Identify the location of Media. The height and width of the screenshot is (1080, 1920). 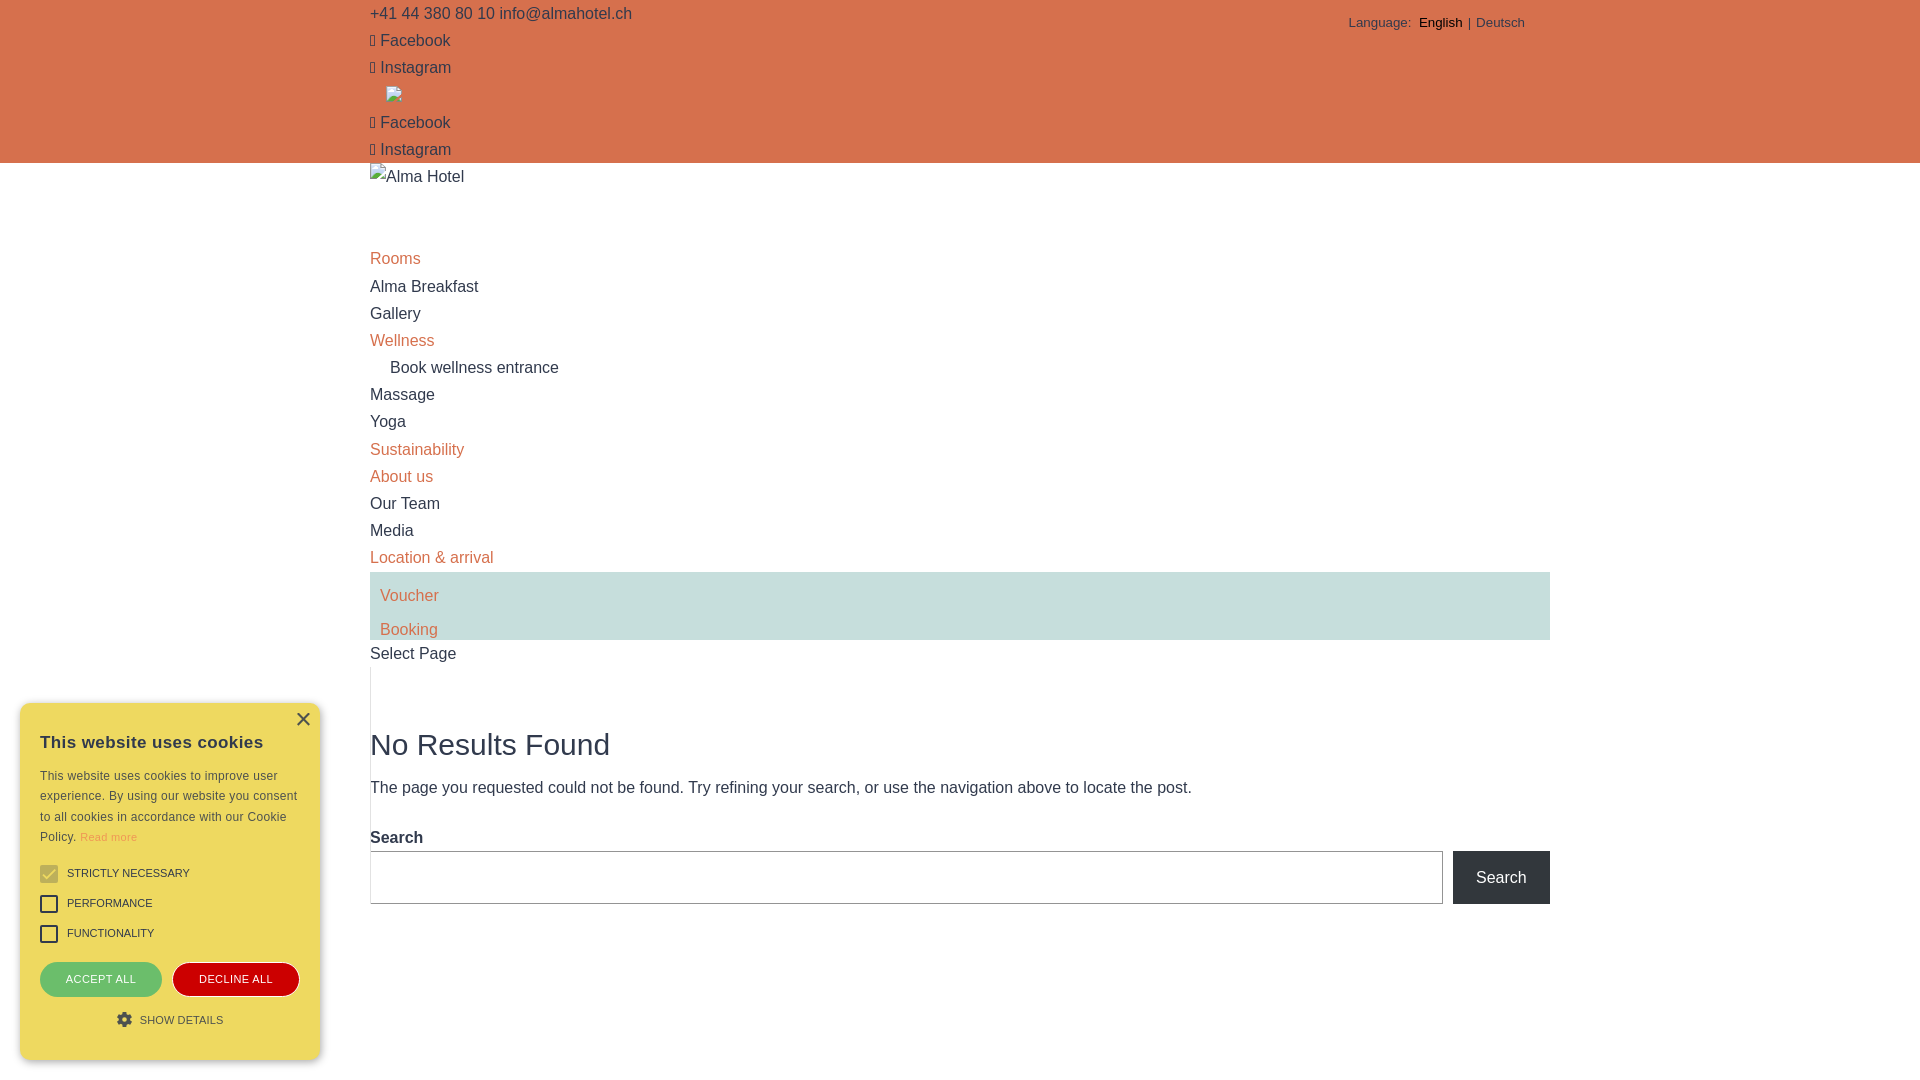
(392, 530).